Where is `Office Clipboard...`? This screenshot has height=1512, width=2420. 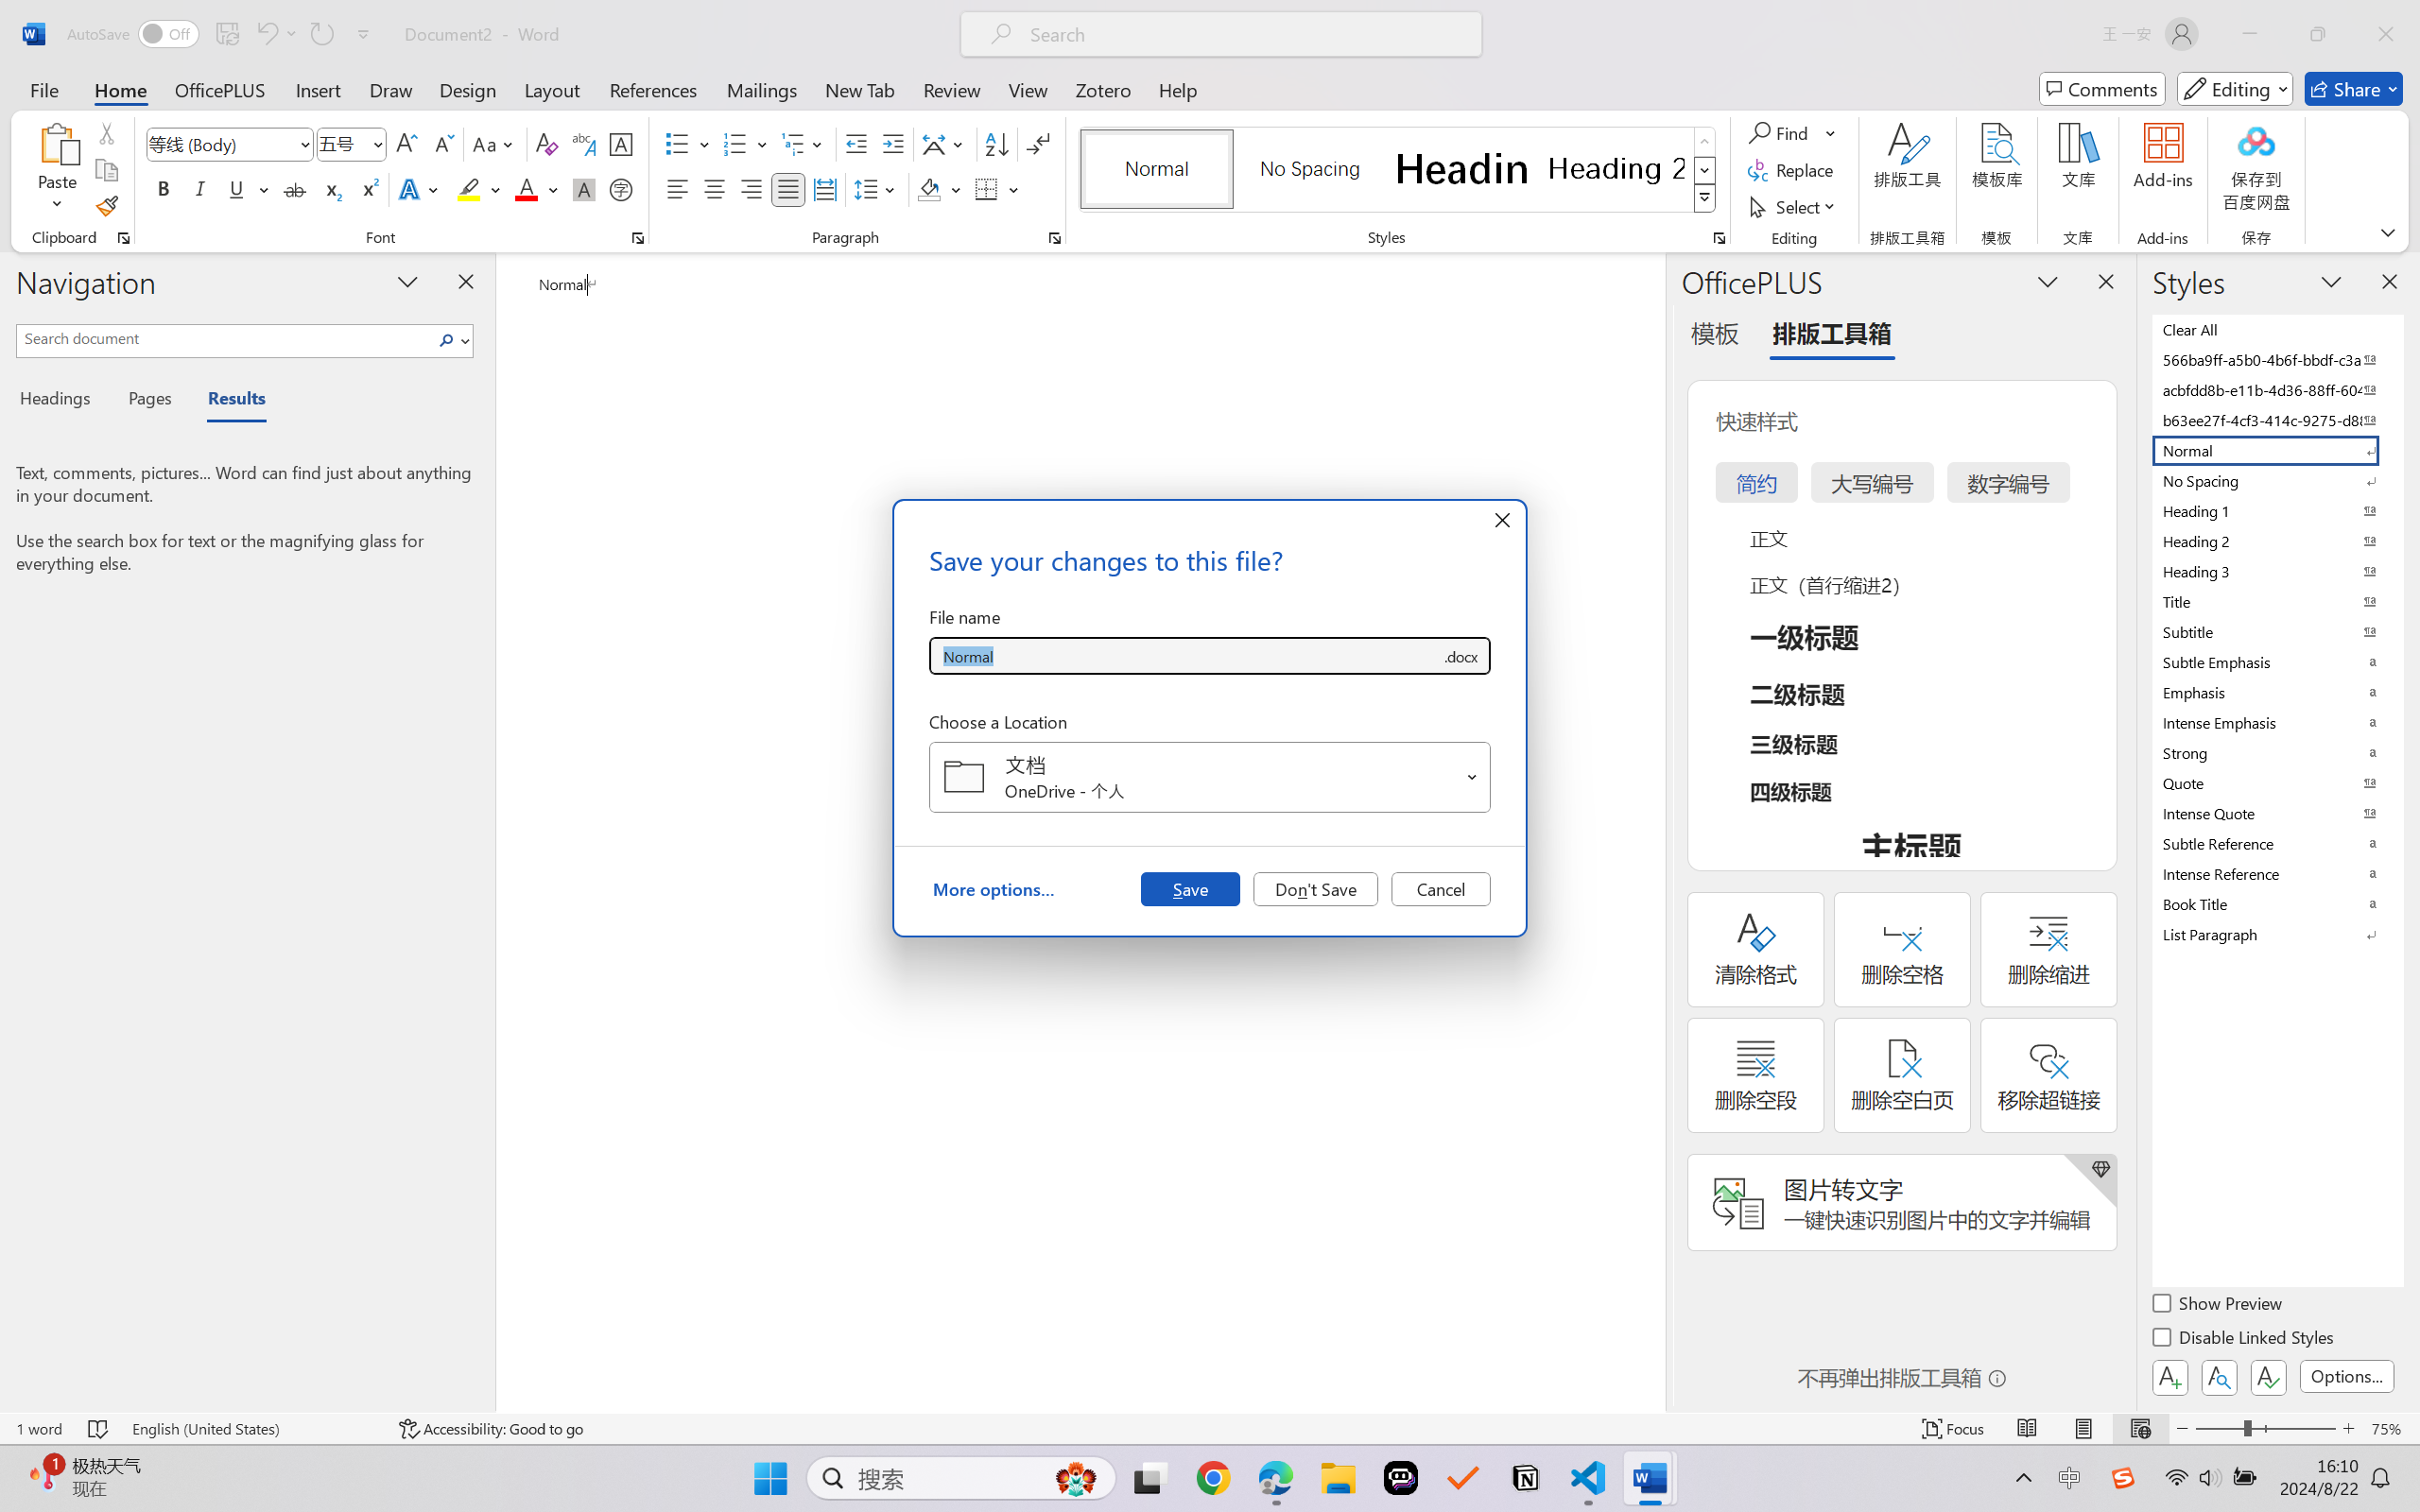 Office Clipboard... is located at coordinates (123, 238).